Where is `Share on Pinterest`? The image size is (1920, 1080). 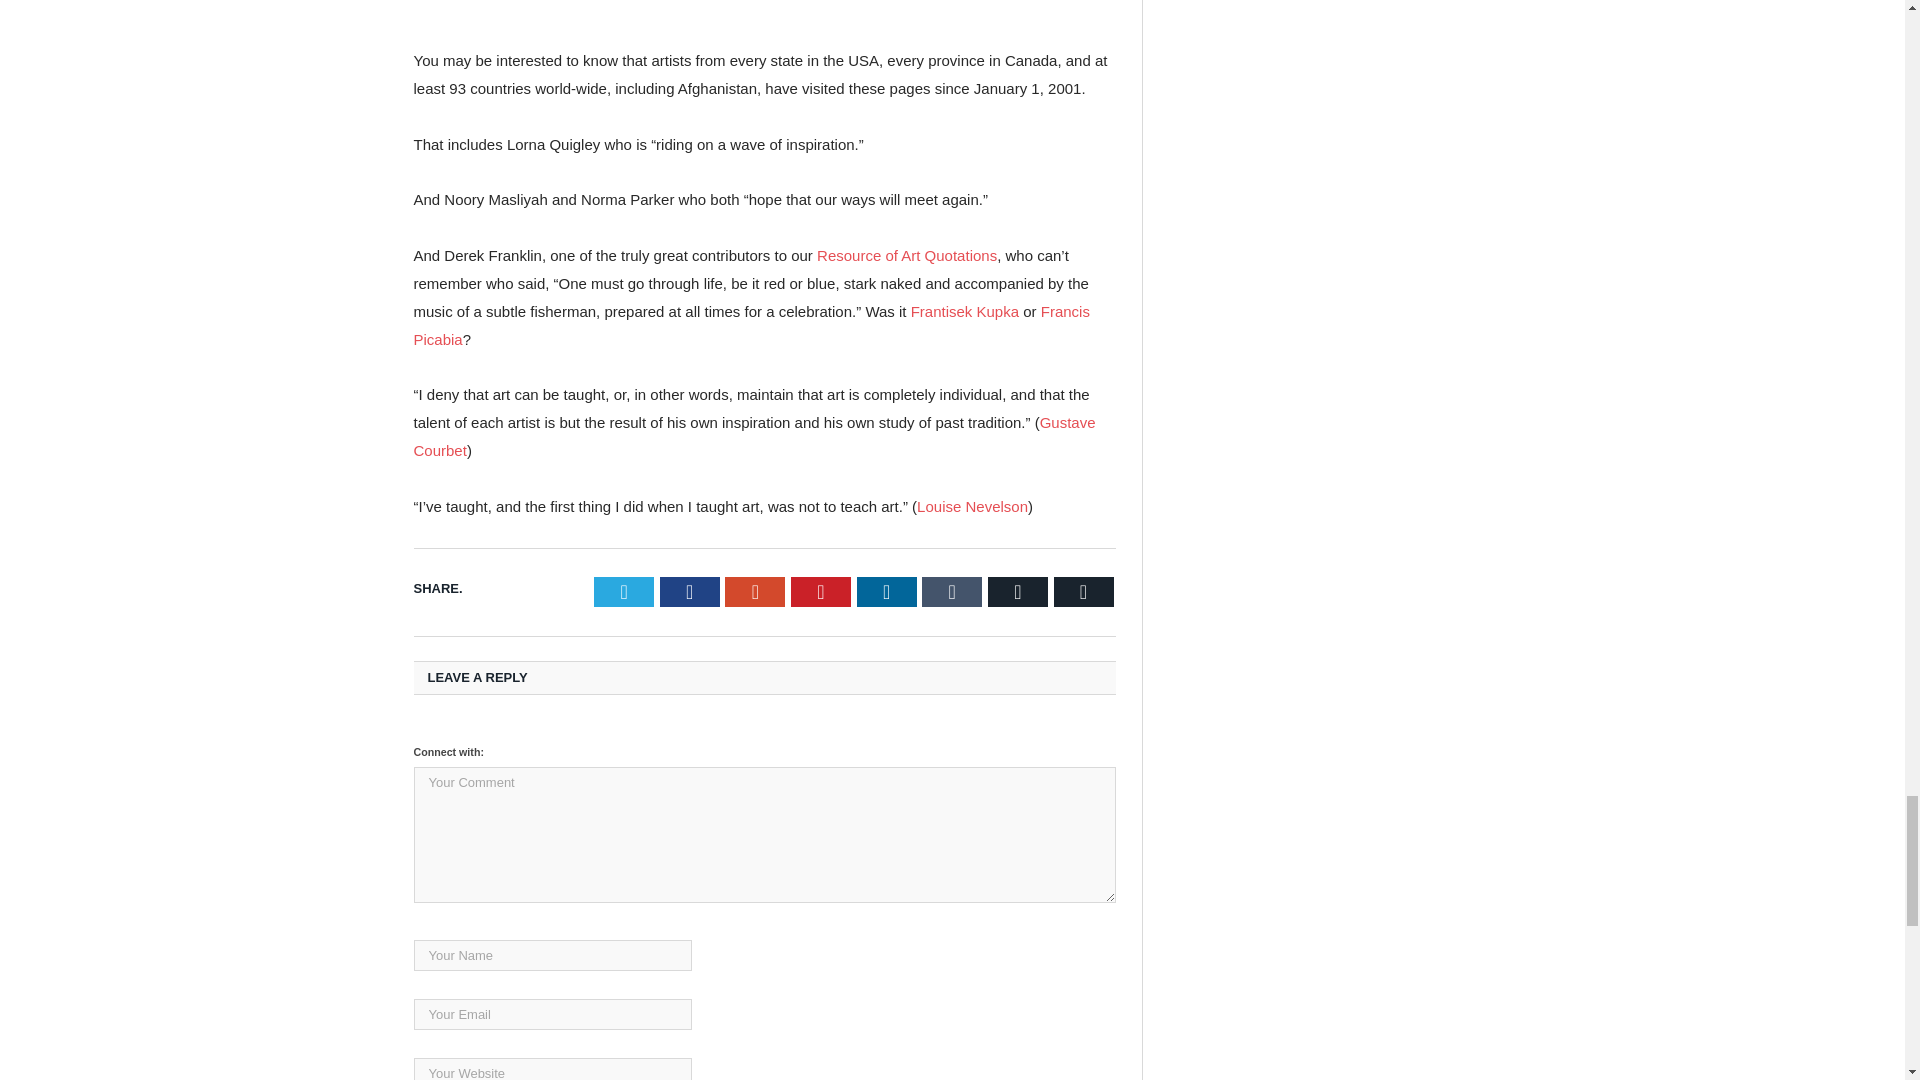
Share on Pinterest is located at coordinates (820, 591).